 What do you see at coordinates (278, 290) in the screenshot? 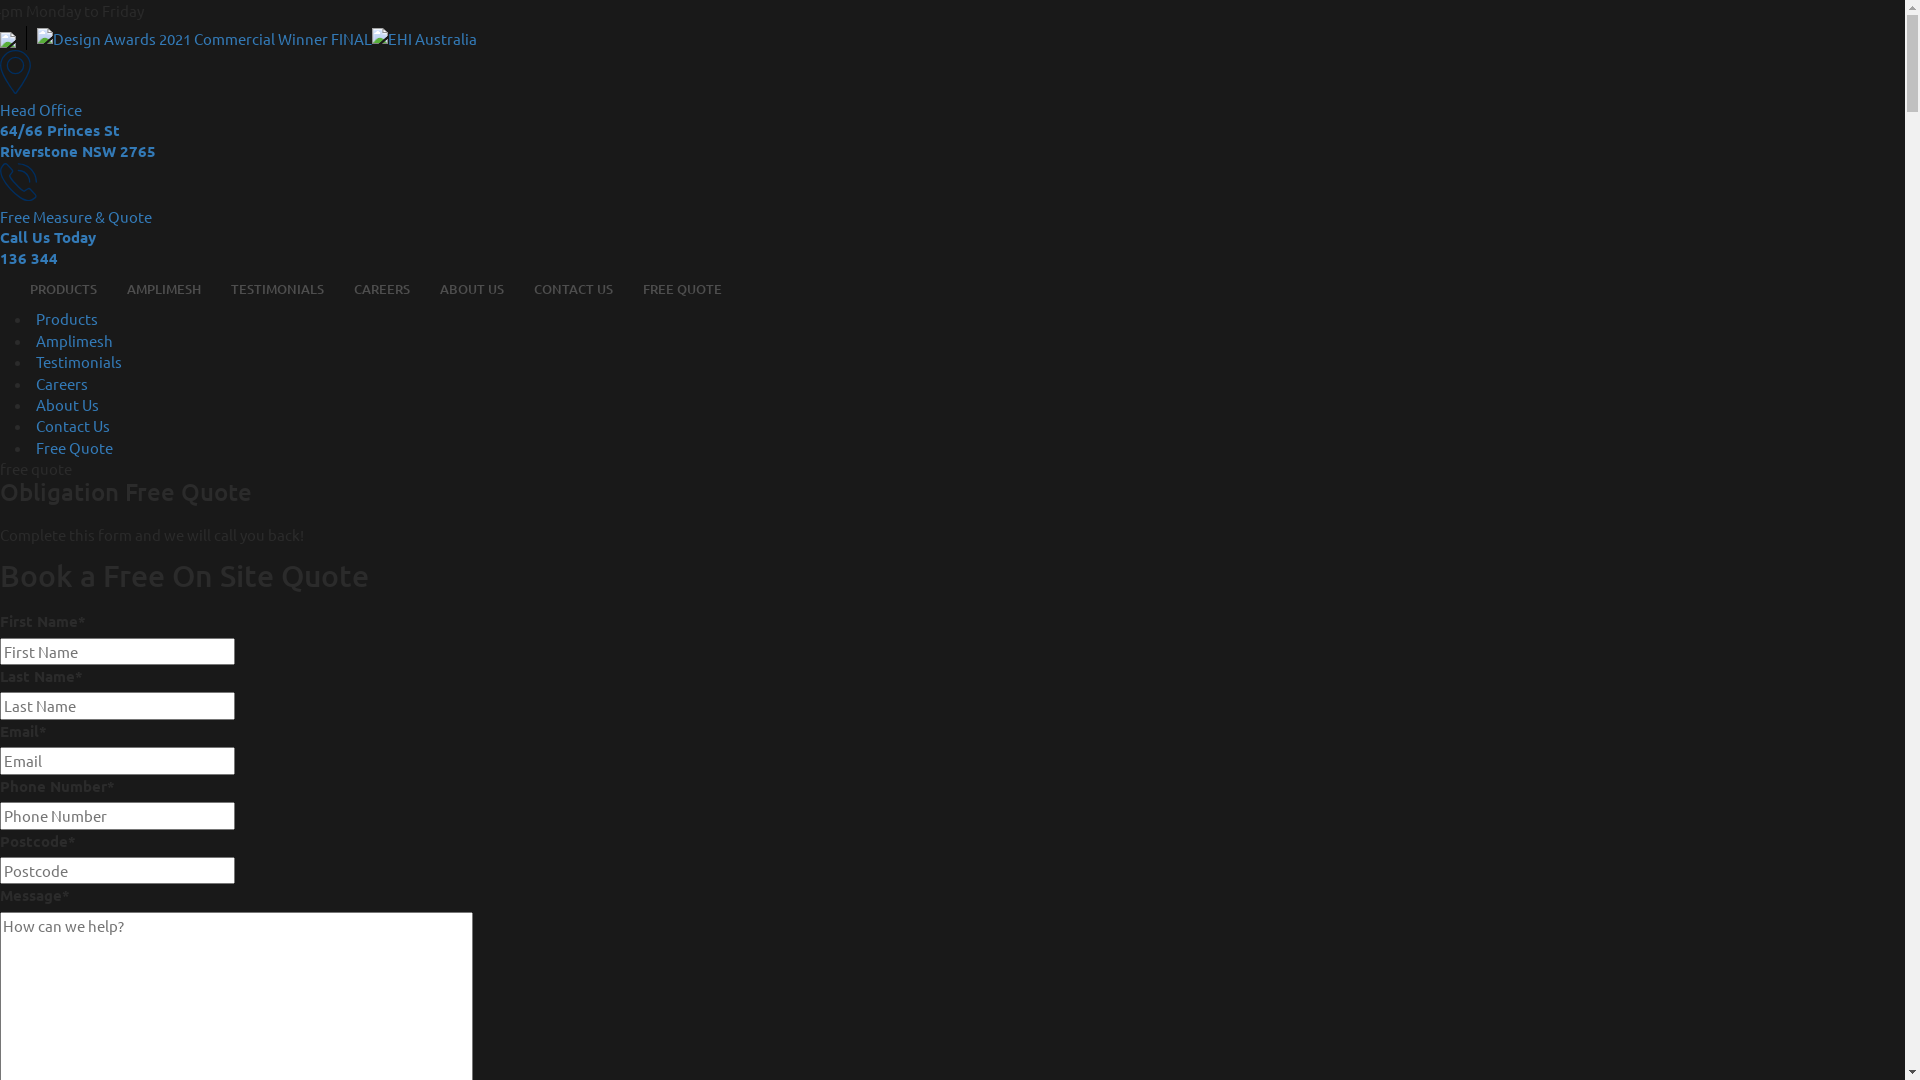
I see `TESTIMONIALS` at bounding box center [278, 290].